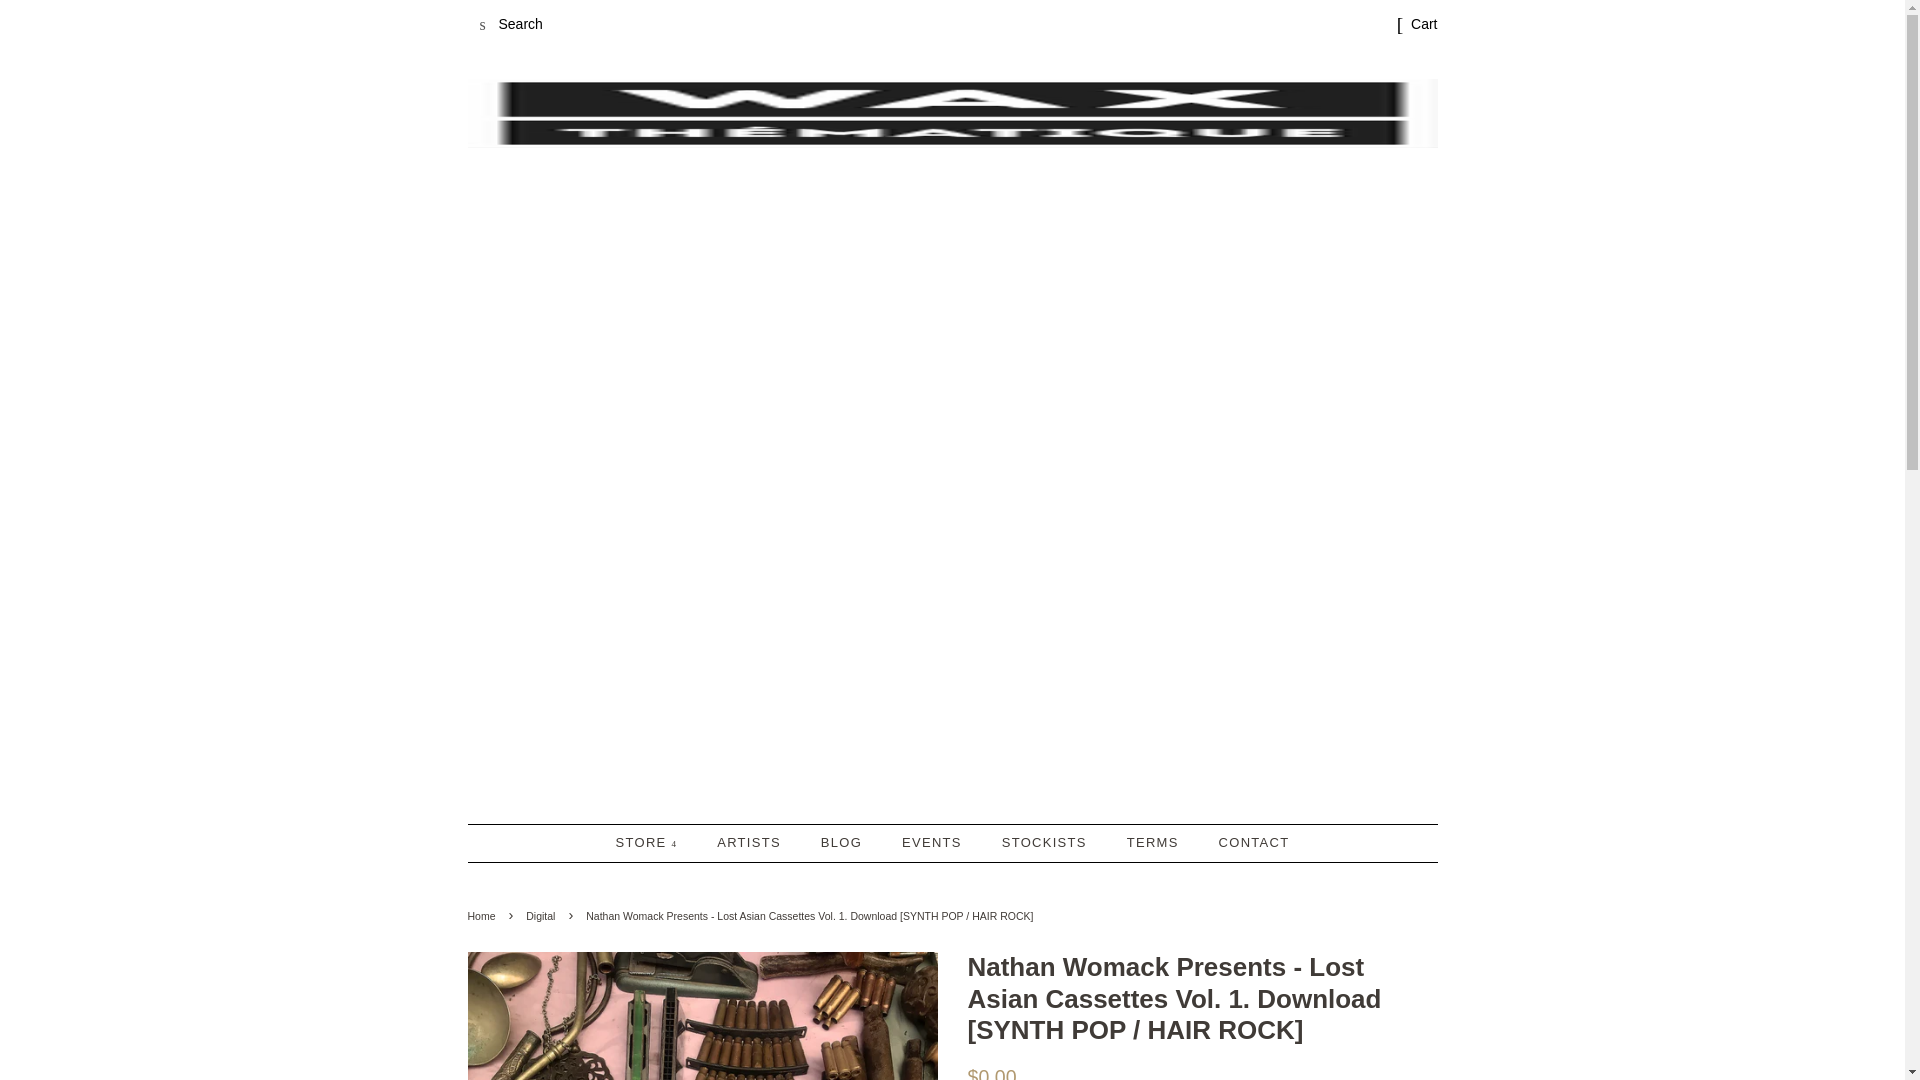 This screenshot has height=1080, width=1920. What do you see at coordinates (484, 916) in the screenshot?
I see `Back to the frontpage` at bounding box center [484, 916].